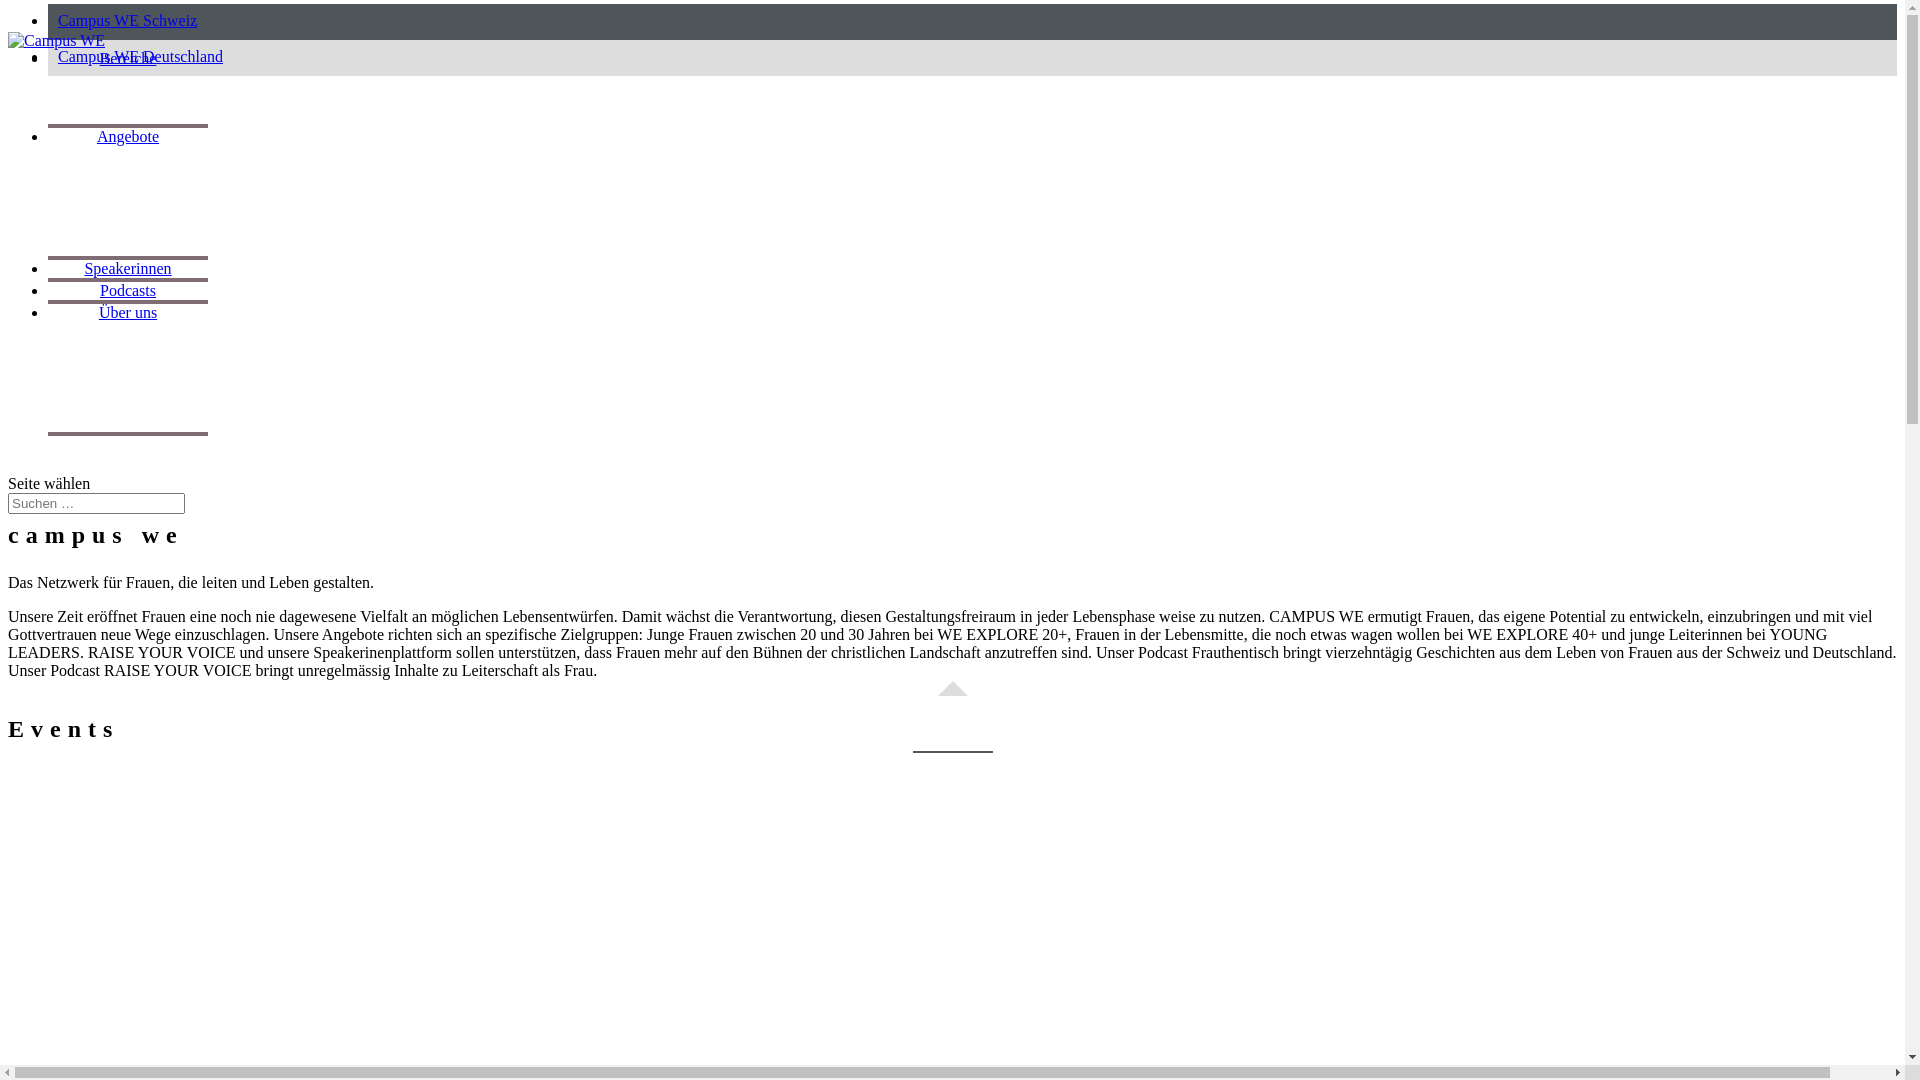  What do you see at coordinates (128, 358) in the screenshot?
I see `Team` at bounding box center [128, 358].